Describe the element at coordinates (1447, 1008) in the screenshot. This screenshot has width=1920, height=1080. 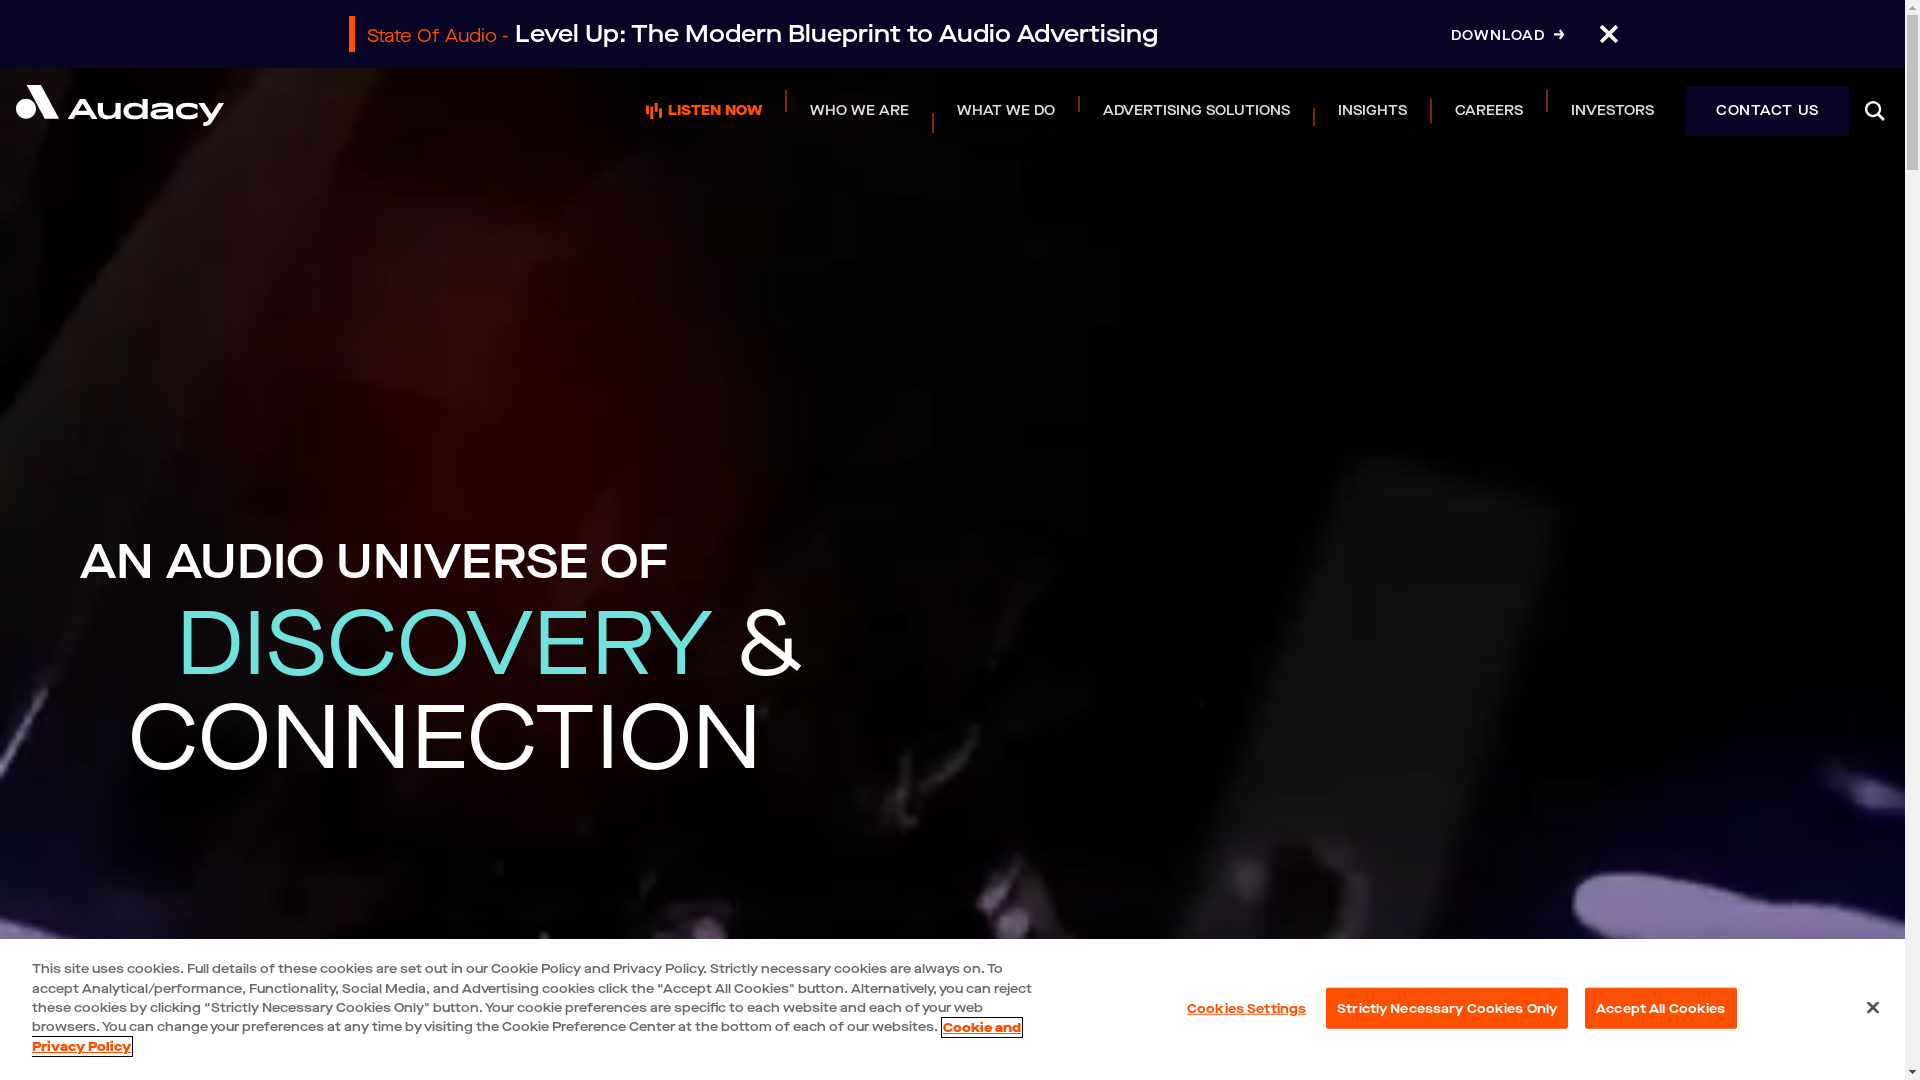
I see `Strictly Necessary Cookies Only` at that location.